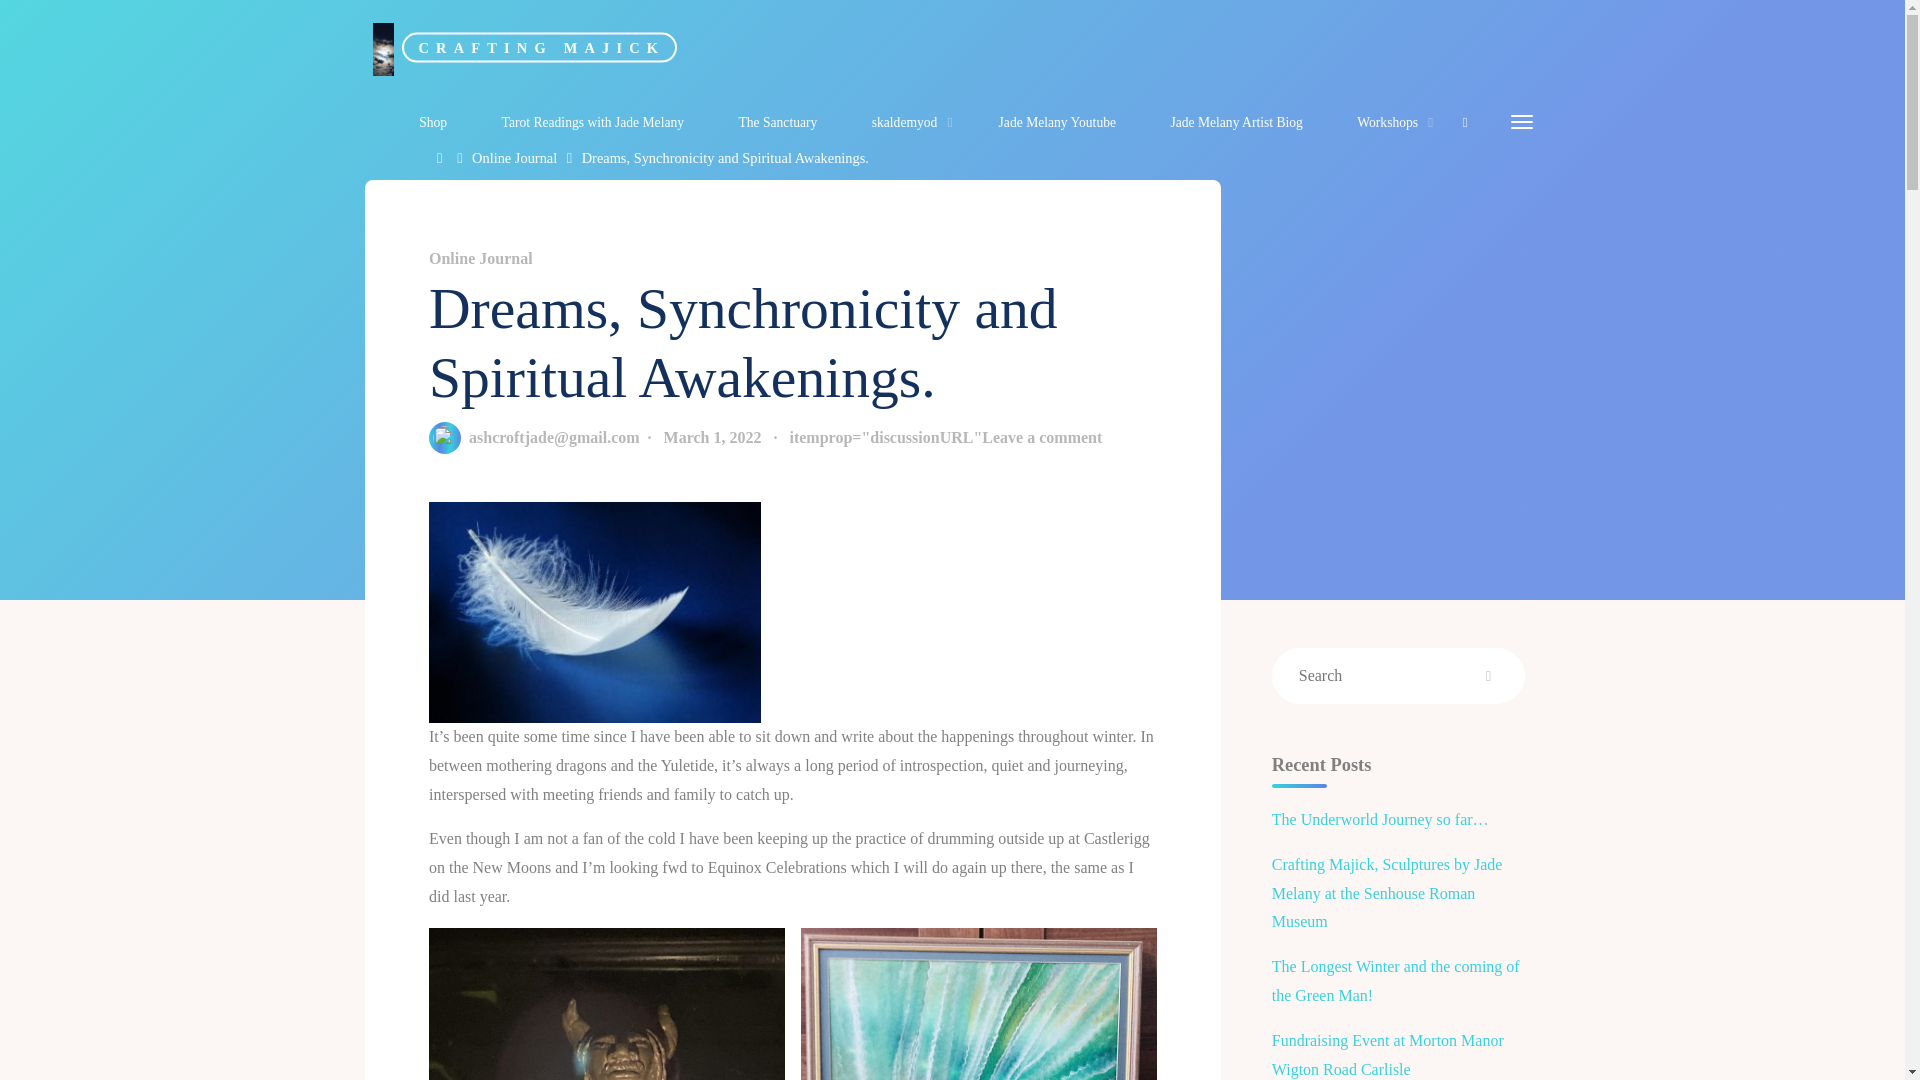  I want to click on Artistic creativity at its finest., so click(539, 46).